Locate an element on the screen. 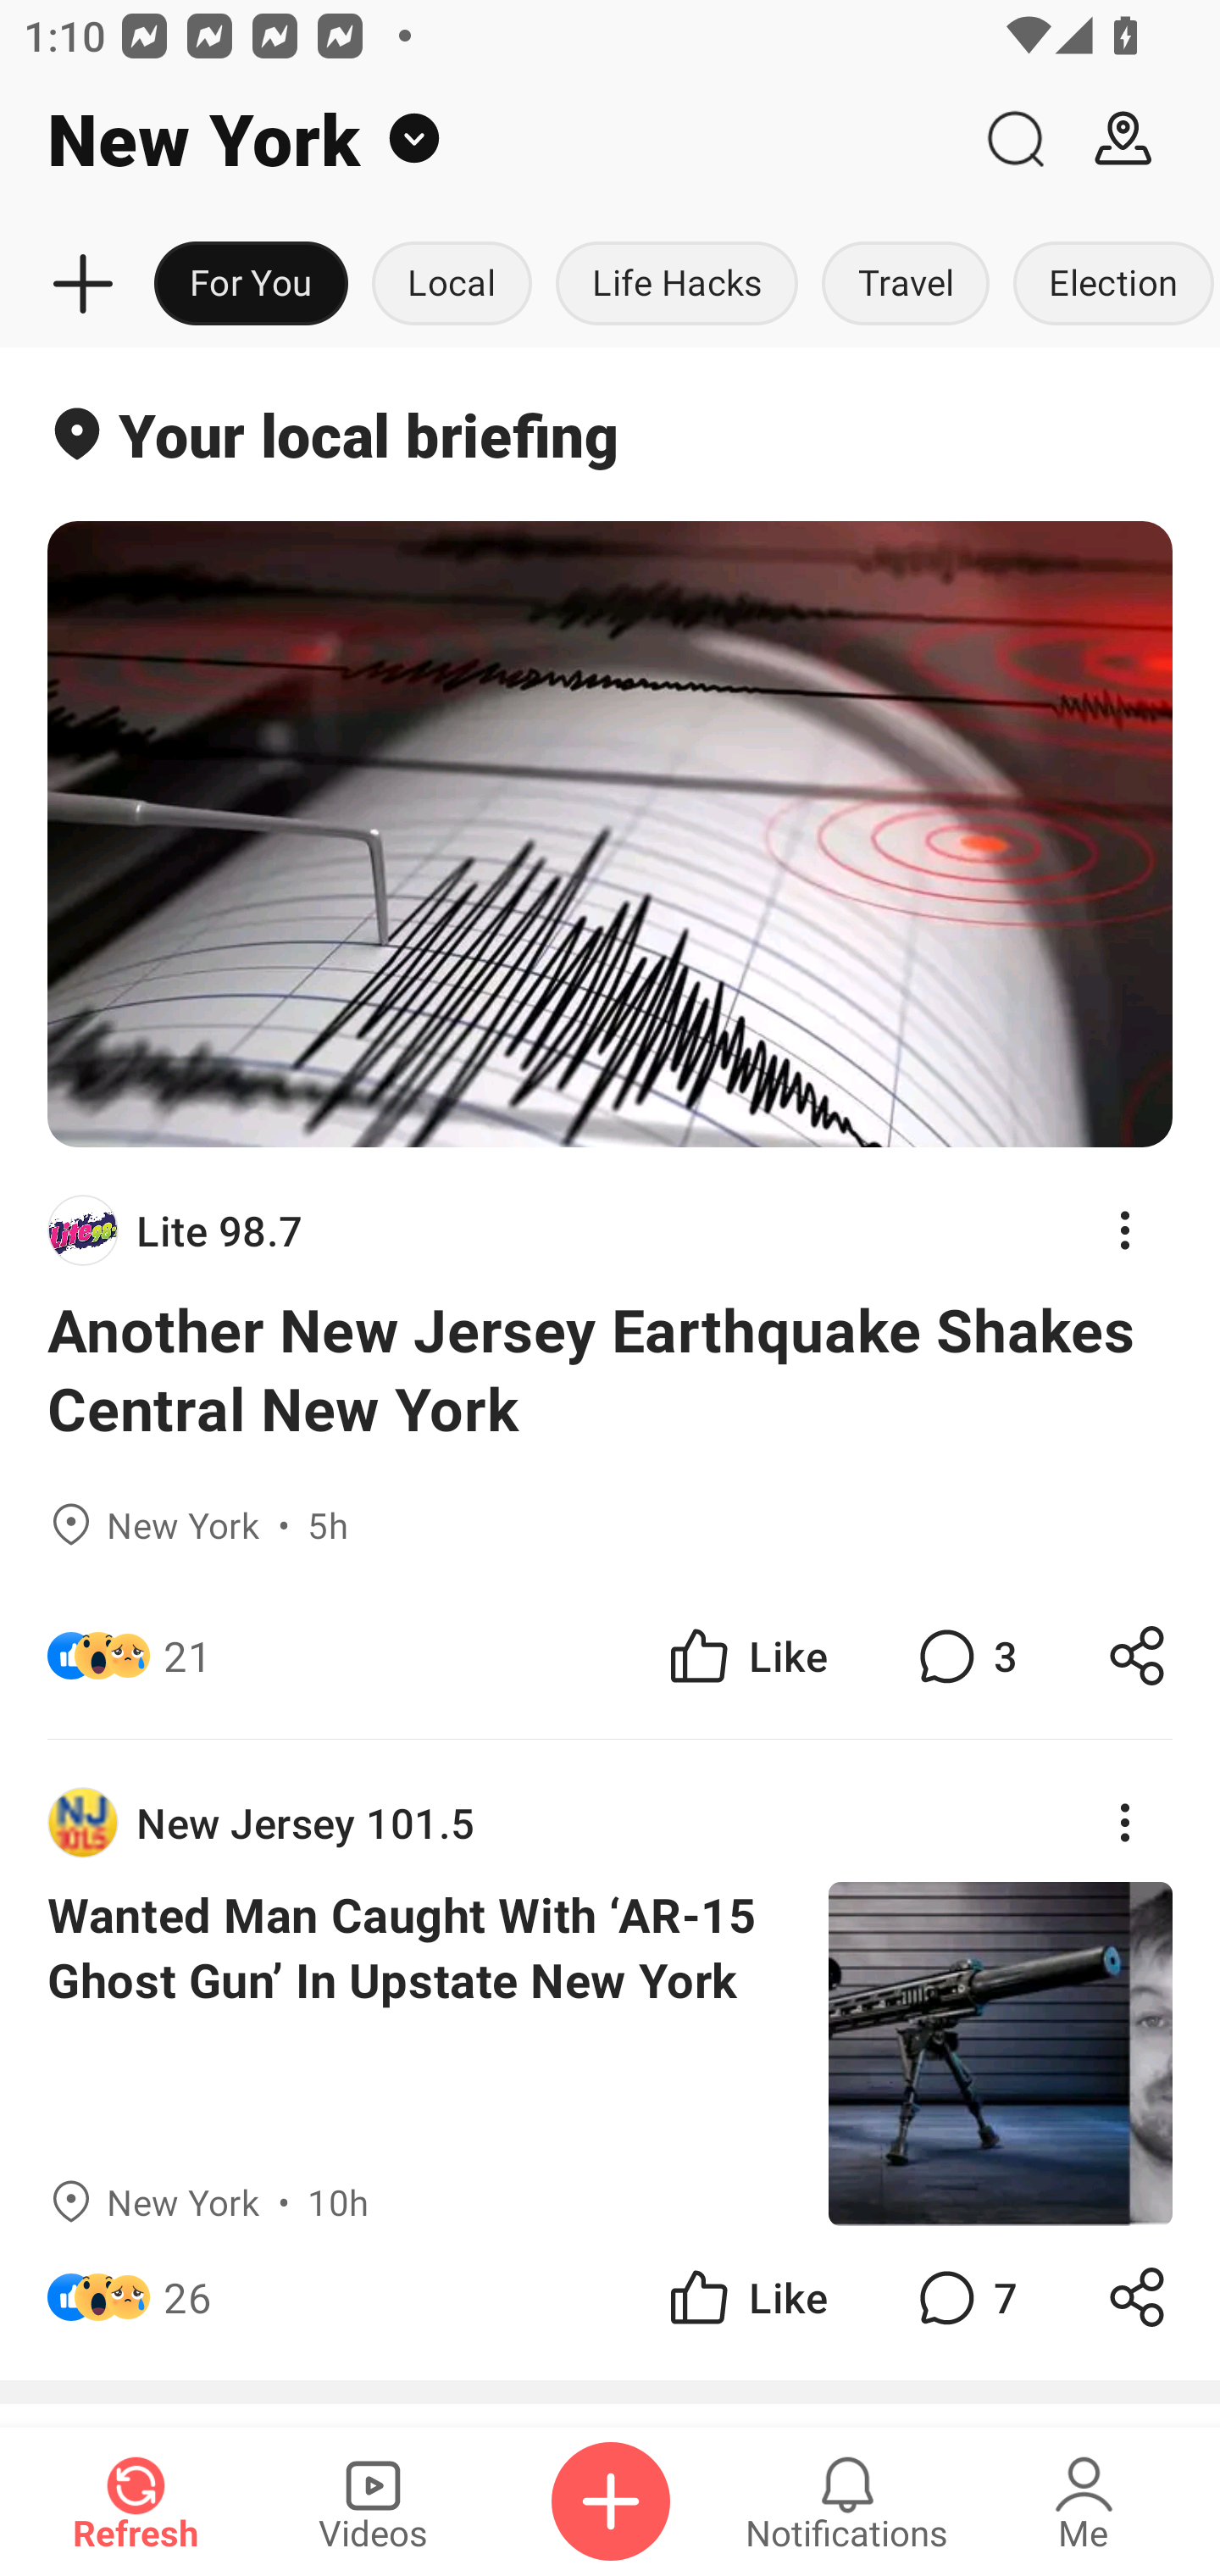 This screenshot has width=1220, height=2576. Life Hacks is located at coordinates (677, 285).